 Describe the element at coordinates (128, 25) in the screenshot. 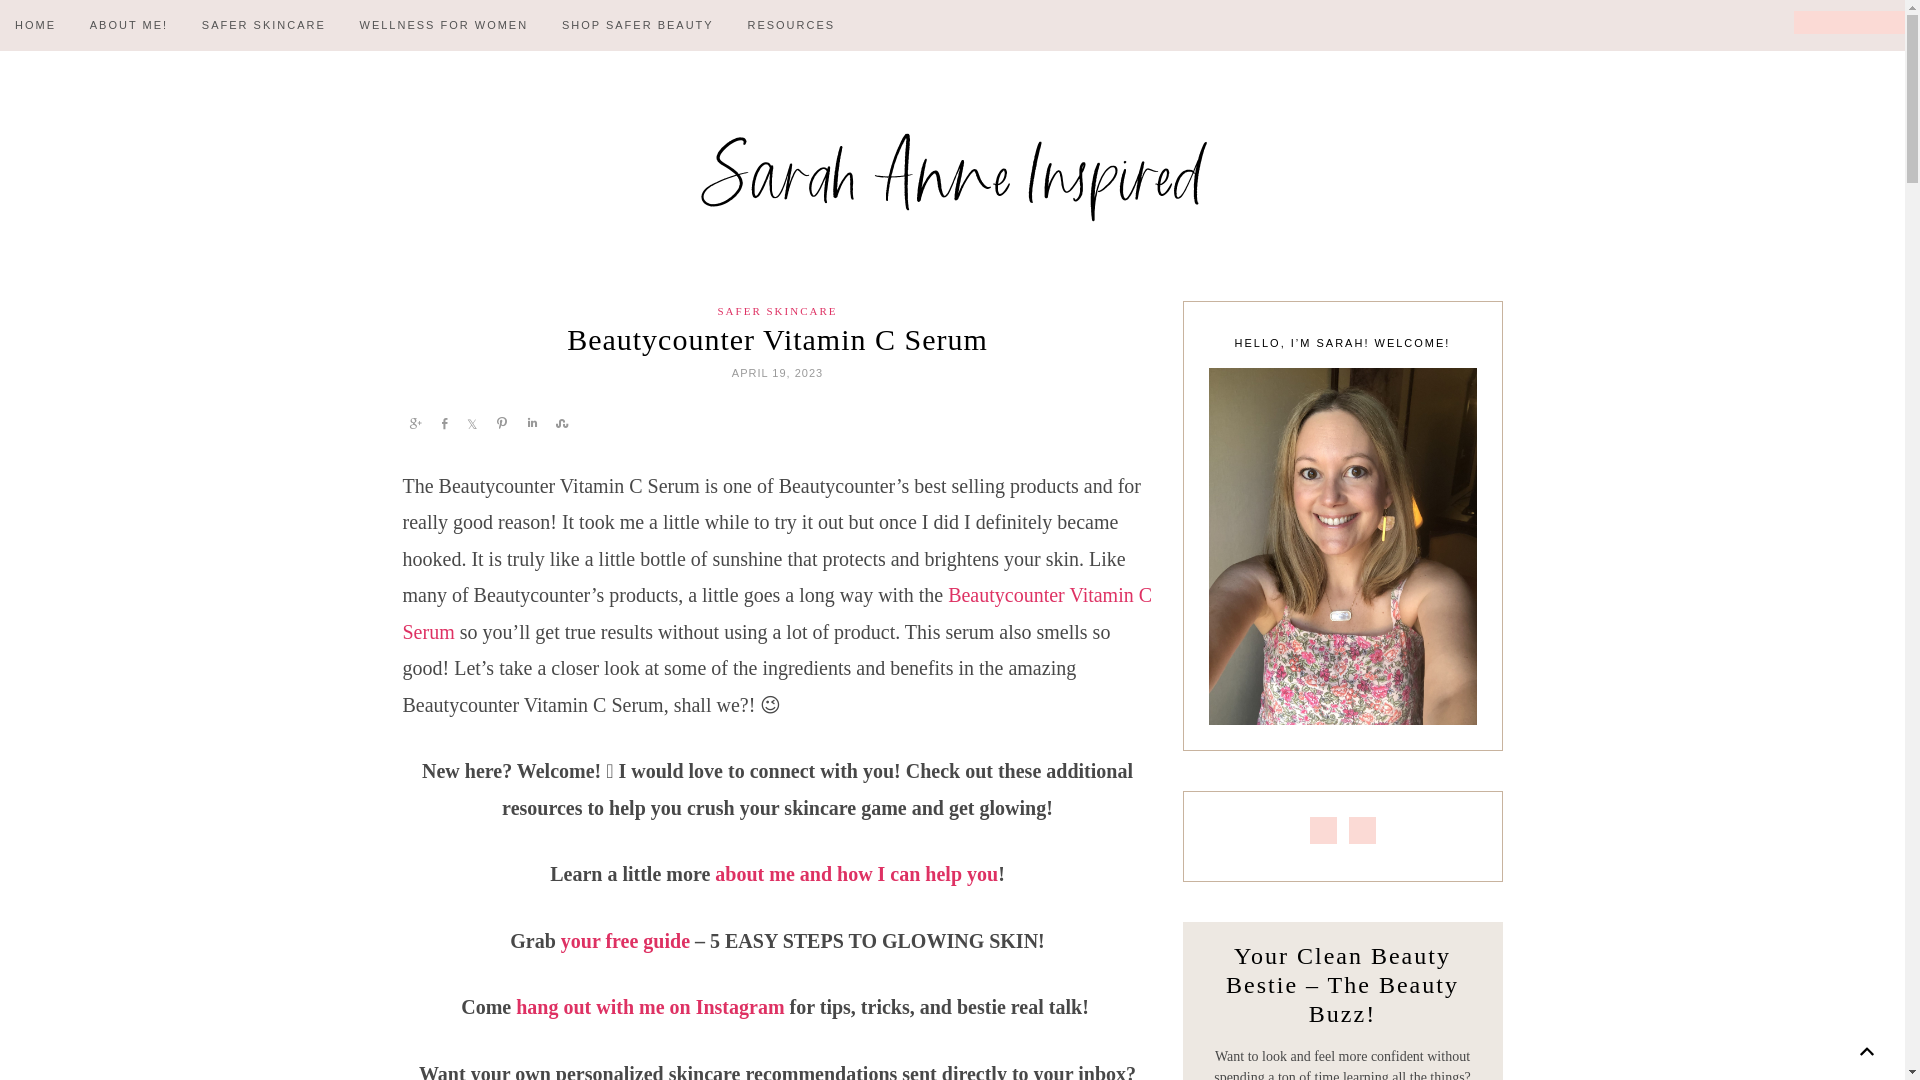

I see `ABOUT ME!` at that location.